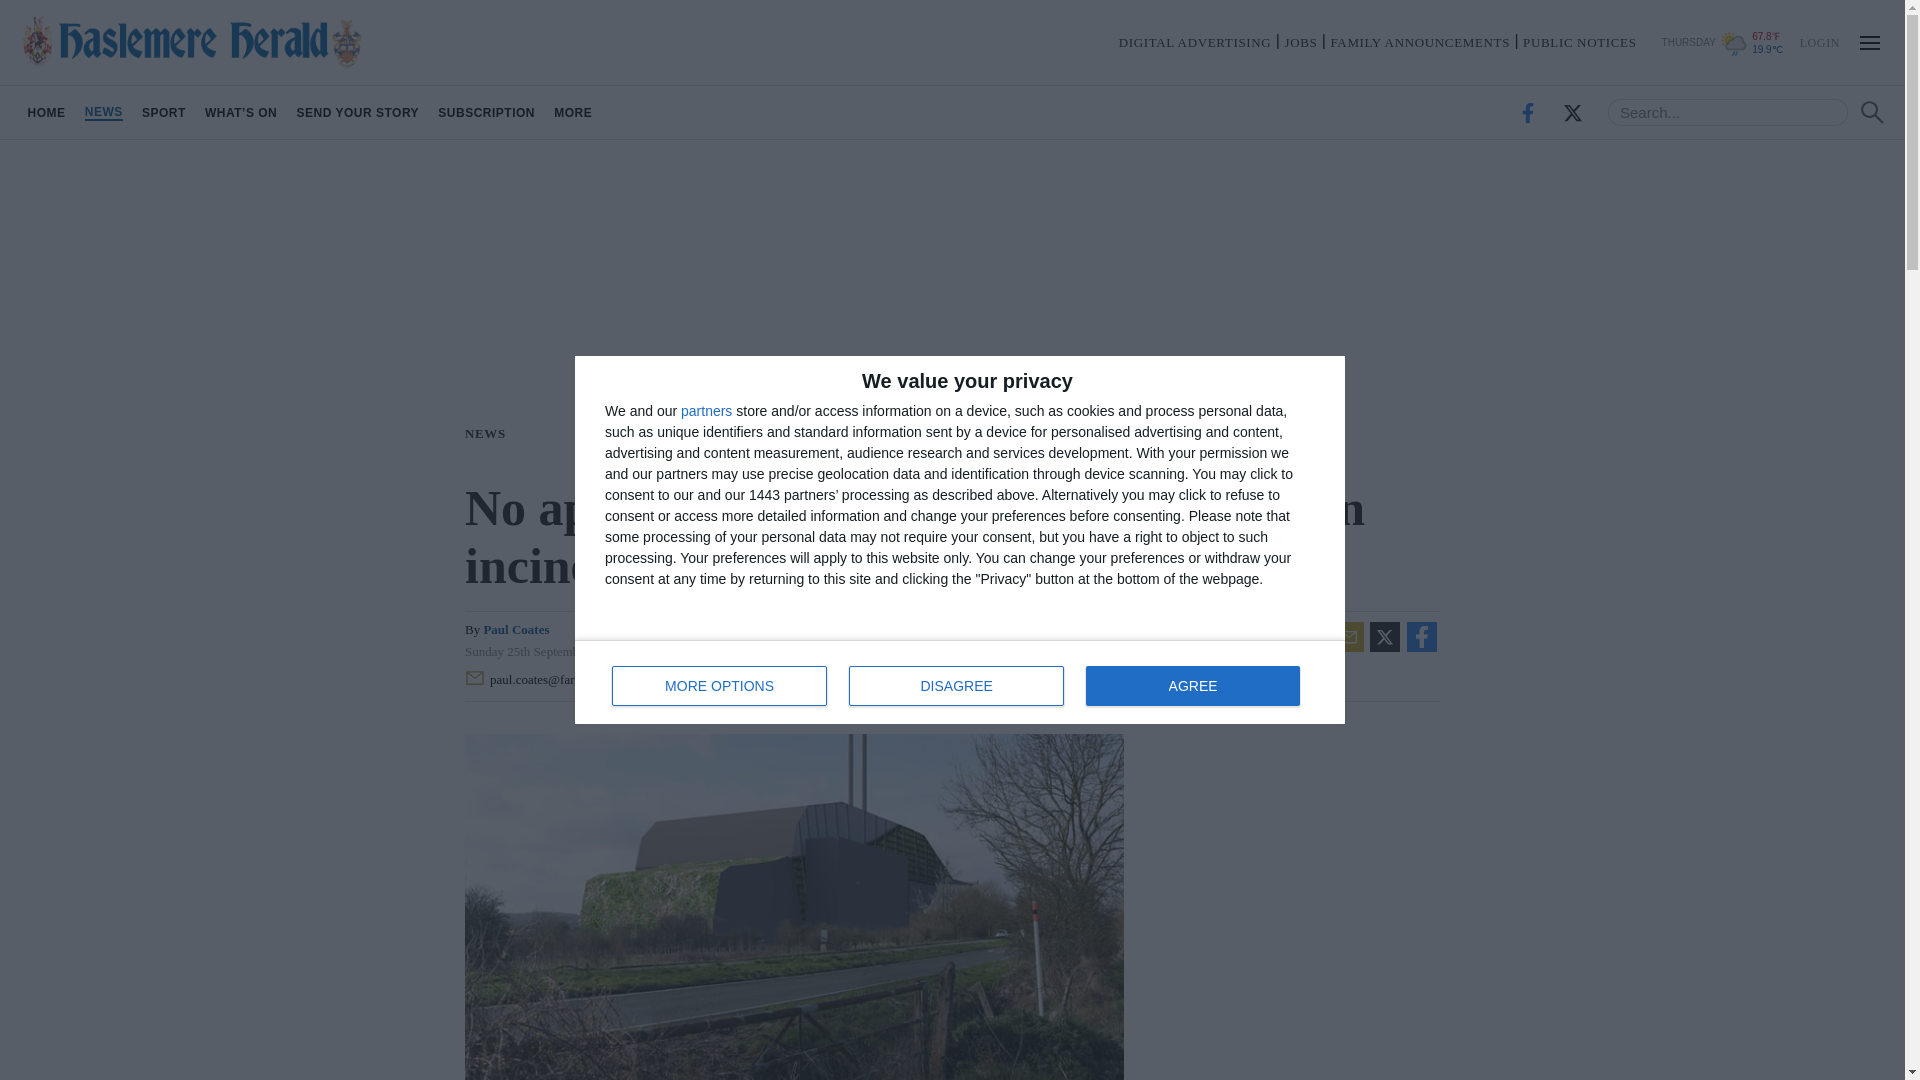  Describe the element at coordinates (489, 432) in the screenshot. I see `partners` at that location.